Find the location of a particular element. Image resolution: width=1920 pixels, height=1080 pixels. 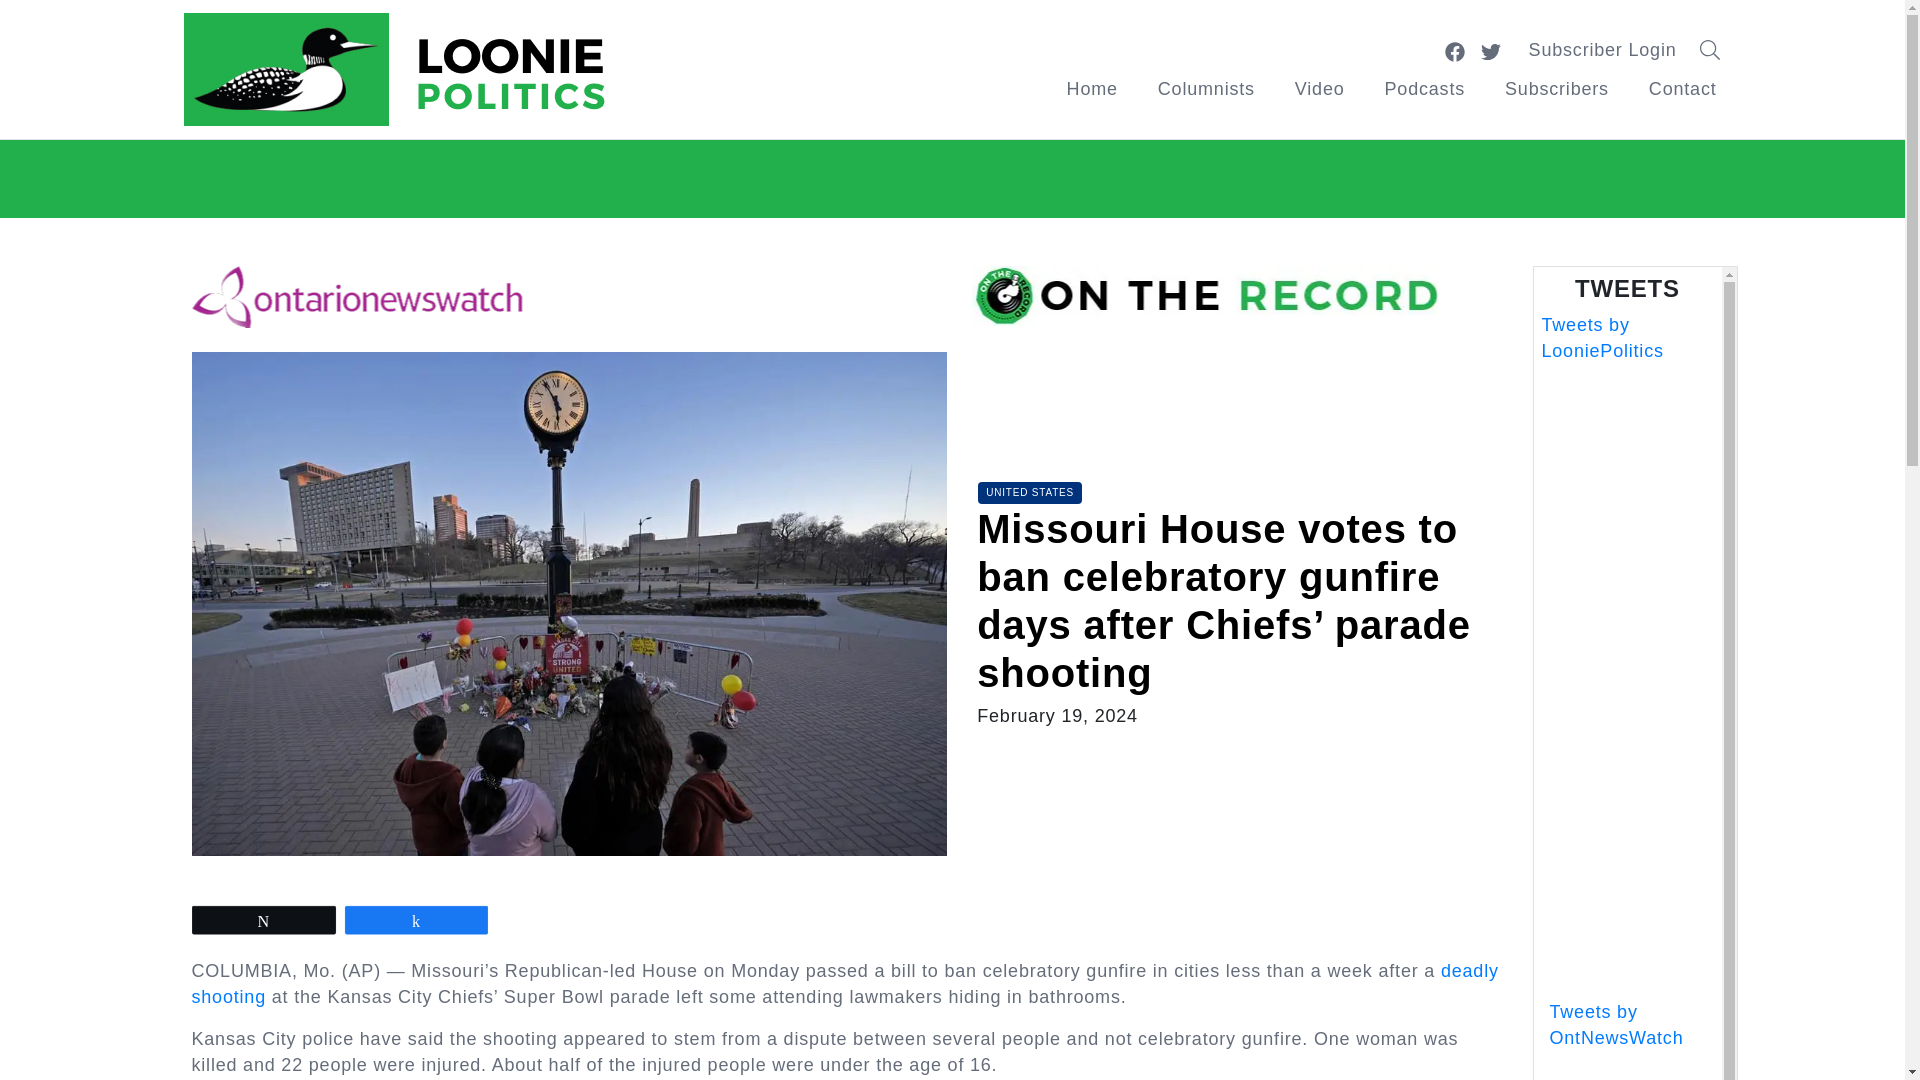

UNITED STATES is located at coordinates (1030, 492).